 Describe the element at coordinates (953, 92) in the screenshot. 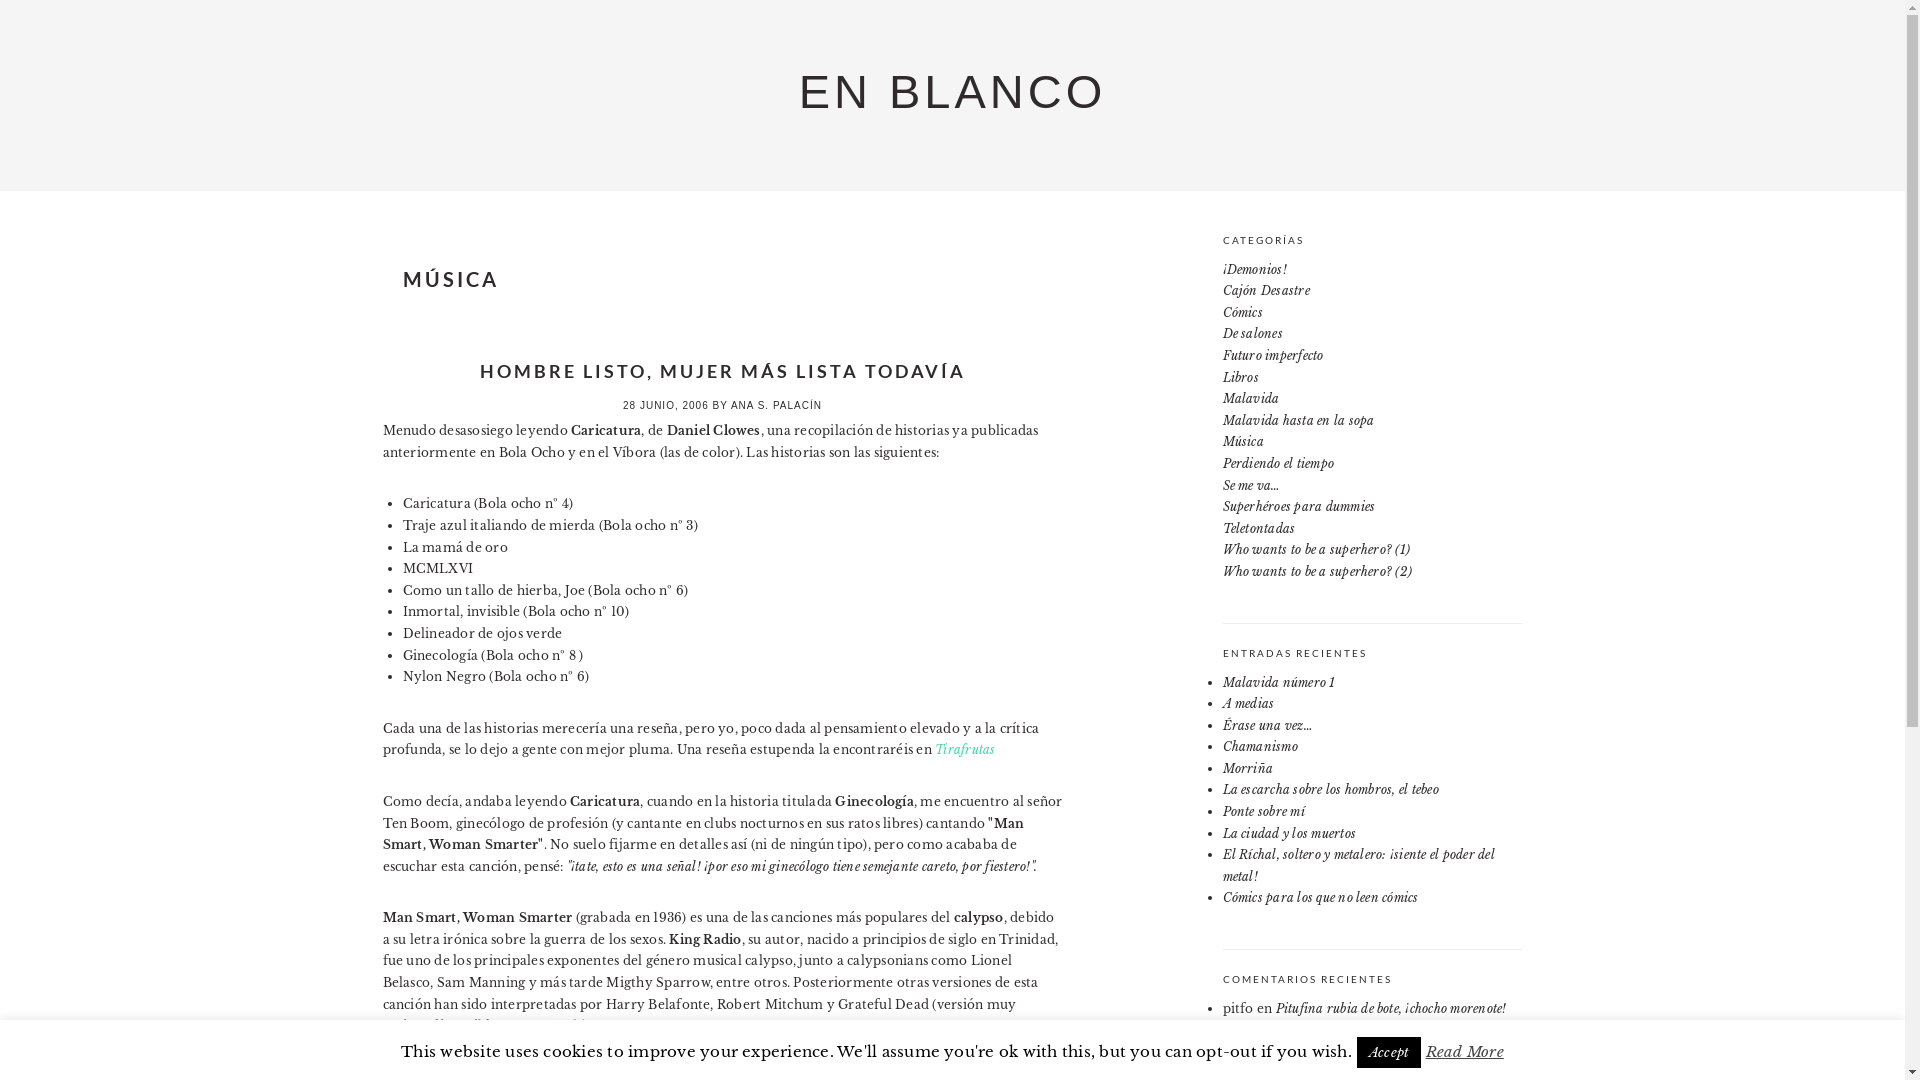

I see `EN BLANCO` at that location.